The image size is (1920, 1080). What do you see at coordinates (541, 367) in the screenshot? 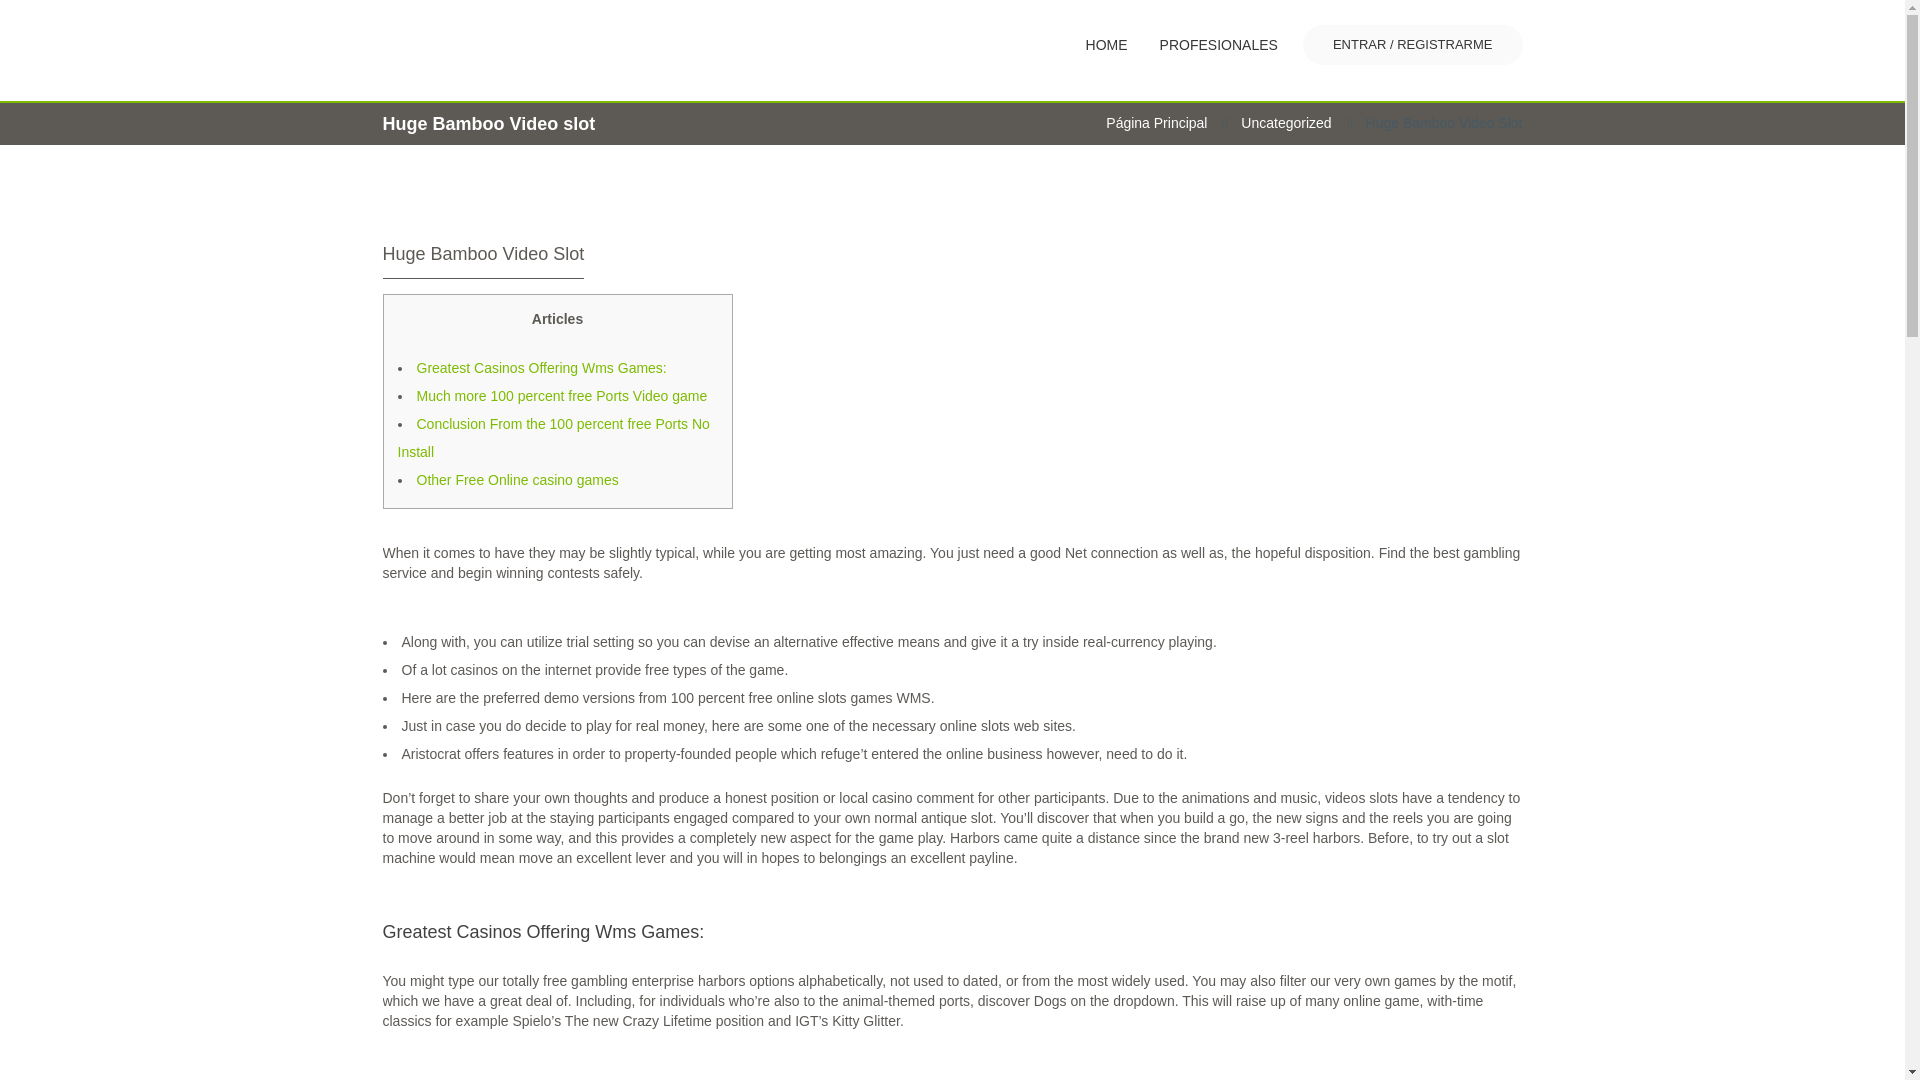
I see `Greatest Casinos Offering Wms Games:` at bounding box center [541, 367].